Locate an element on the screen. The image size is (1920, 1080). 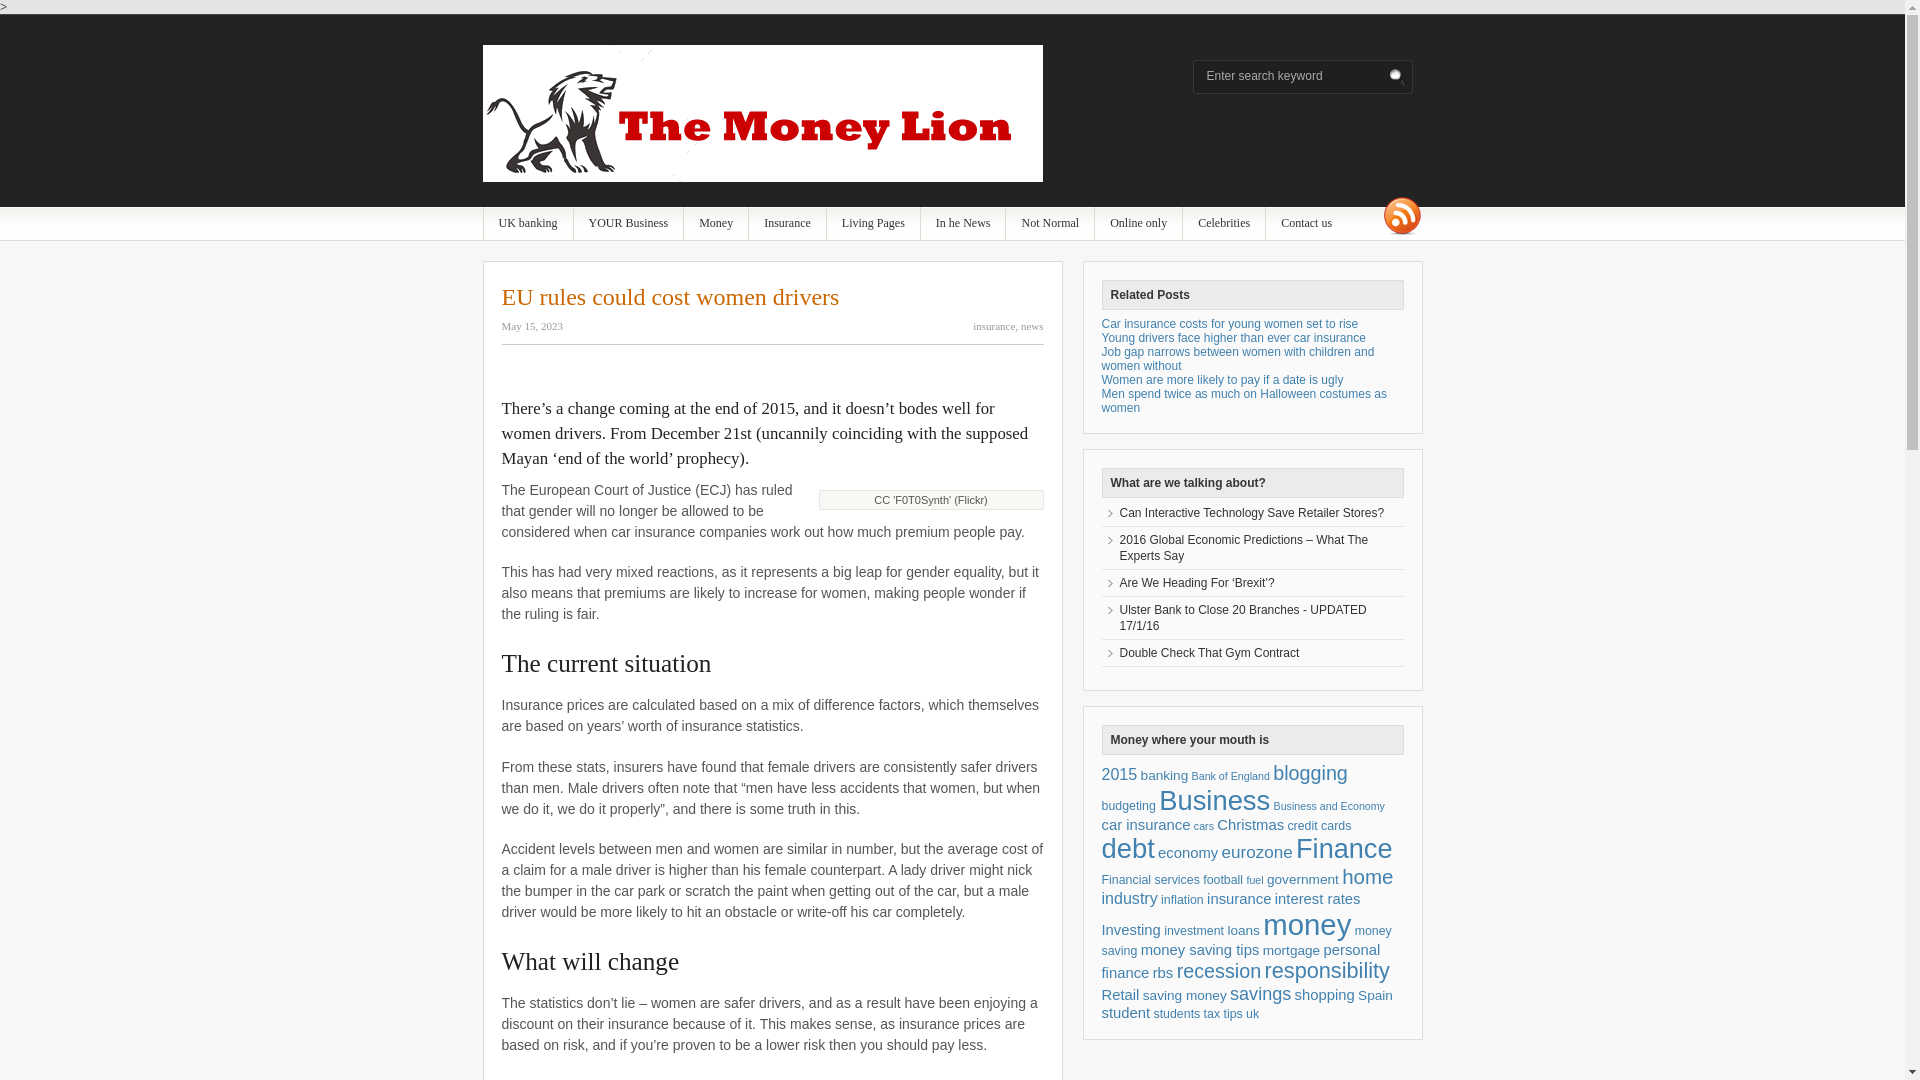
In he News is located at coordinates (964, 223).